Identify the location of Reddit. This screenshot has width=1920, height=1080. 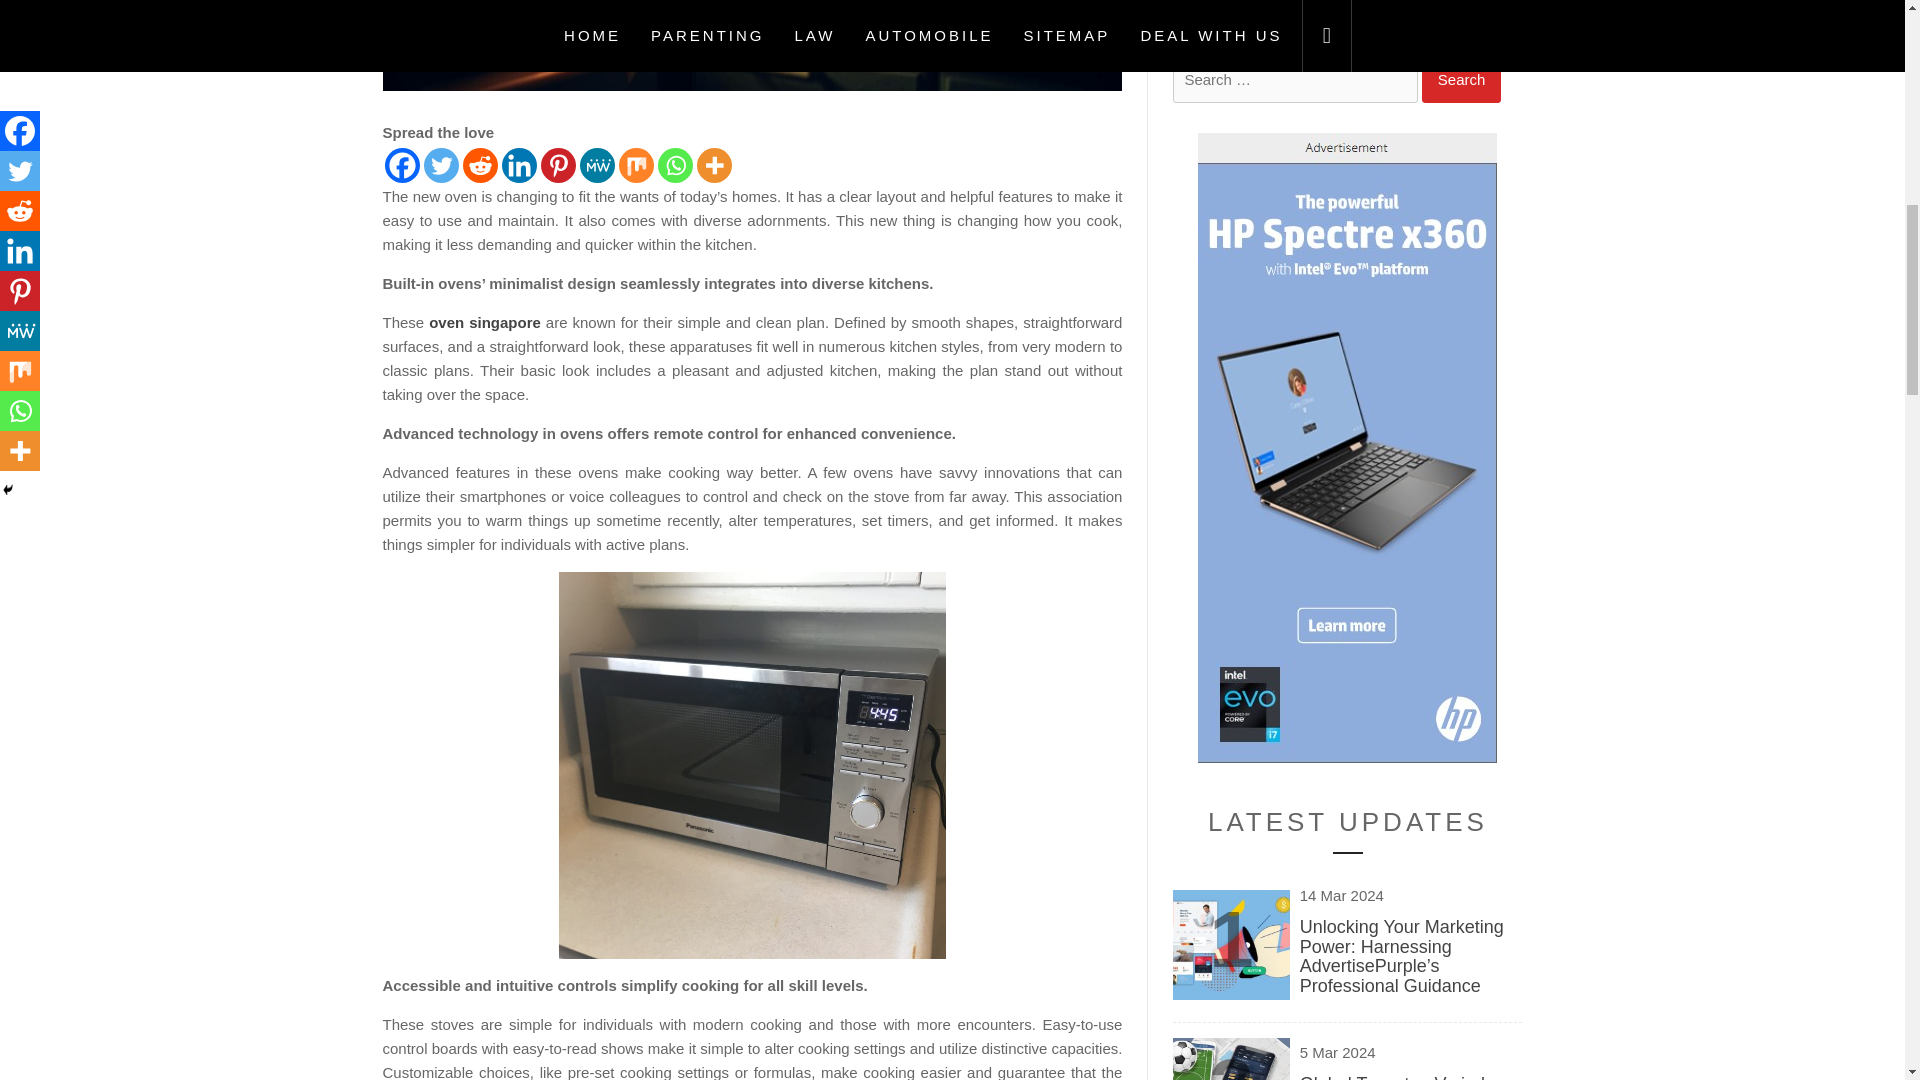
(480, 164).